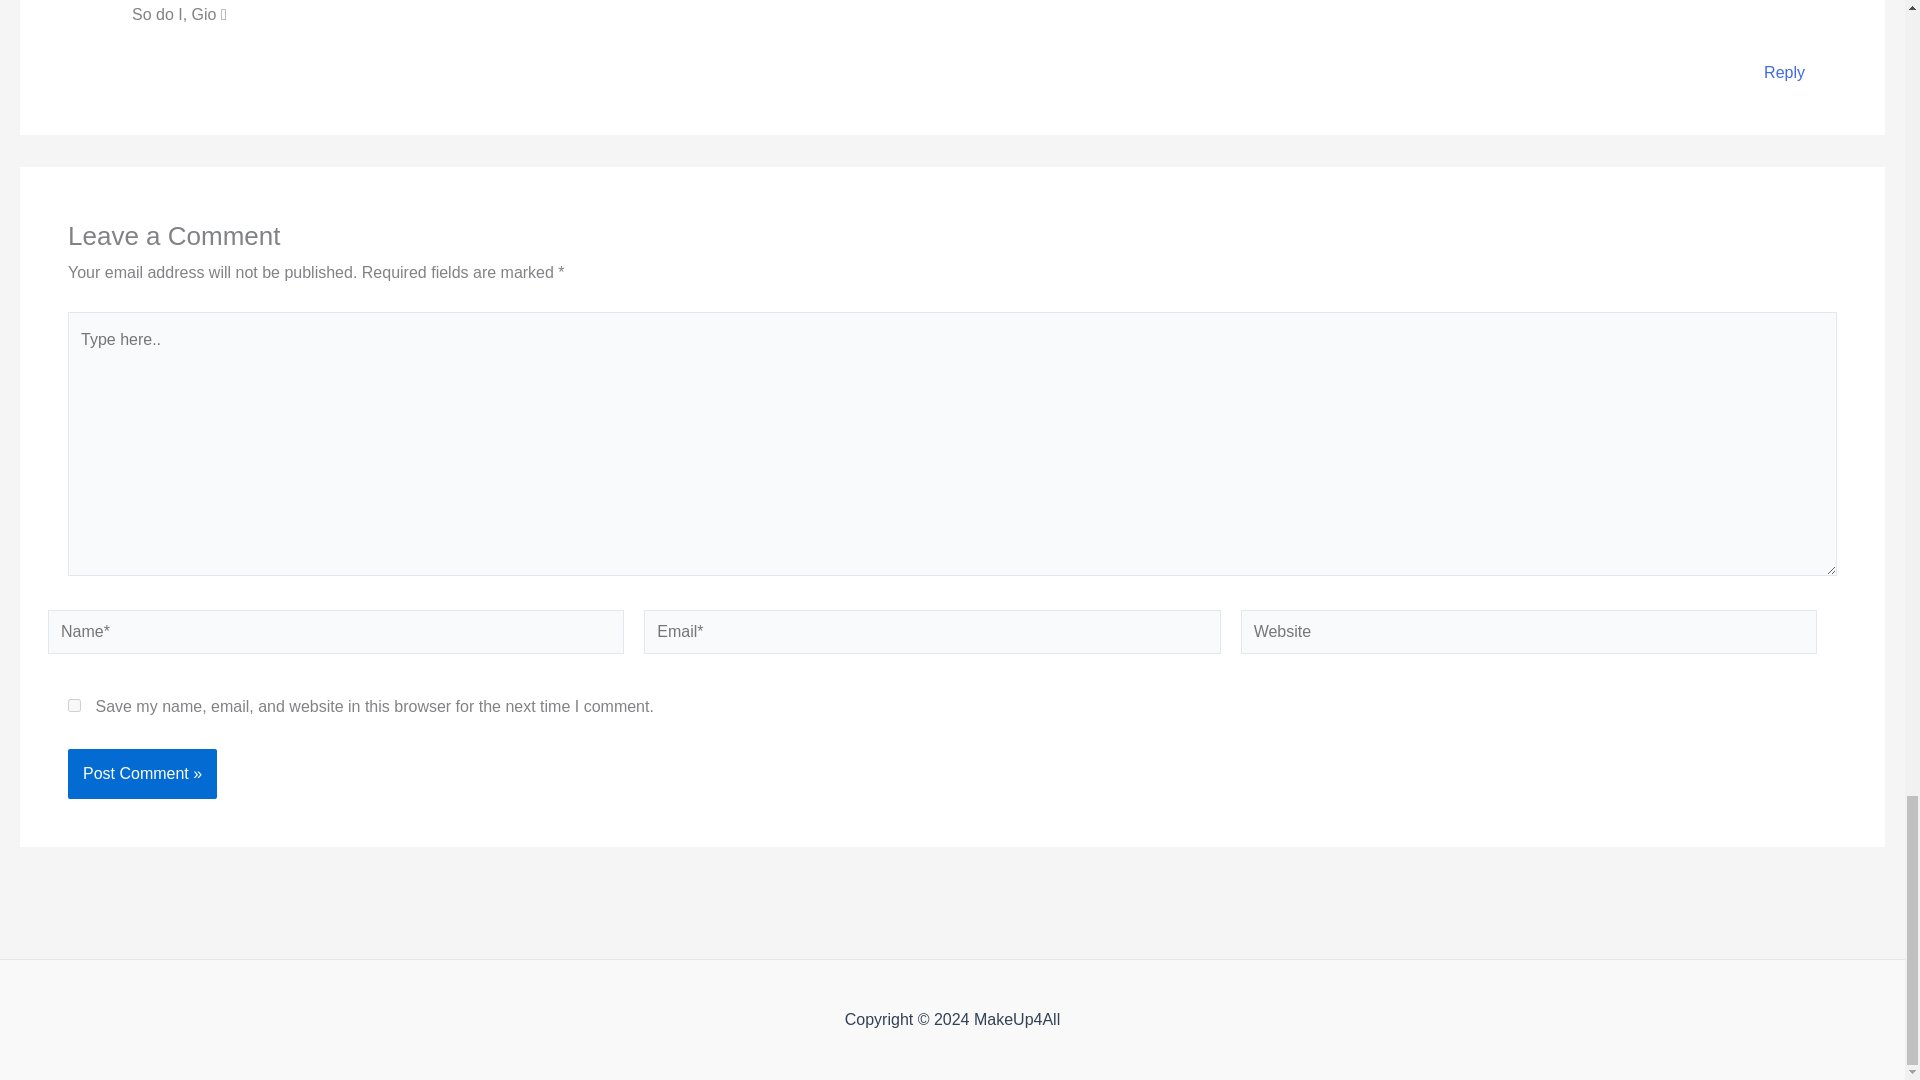  Describe the element at coordinates (74, 704) in the screenshot. I see `yes` at that location.